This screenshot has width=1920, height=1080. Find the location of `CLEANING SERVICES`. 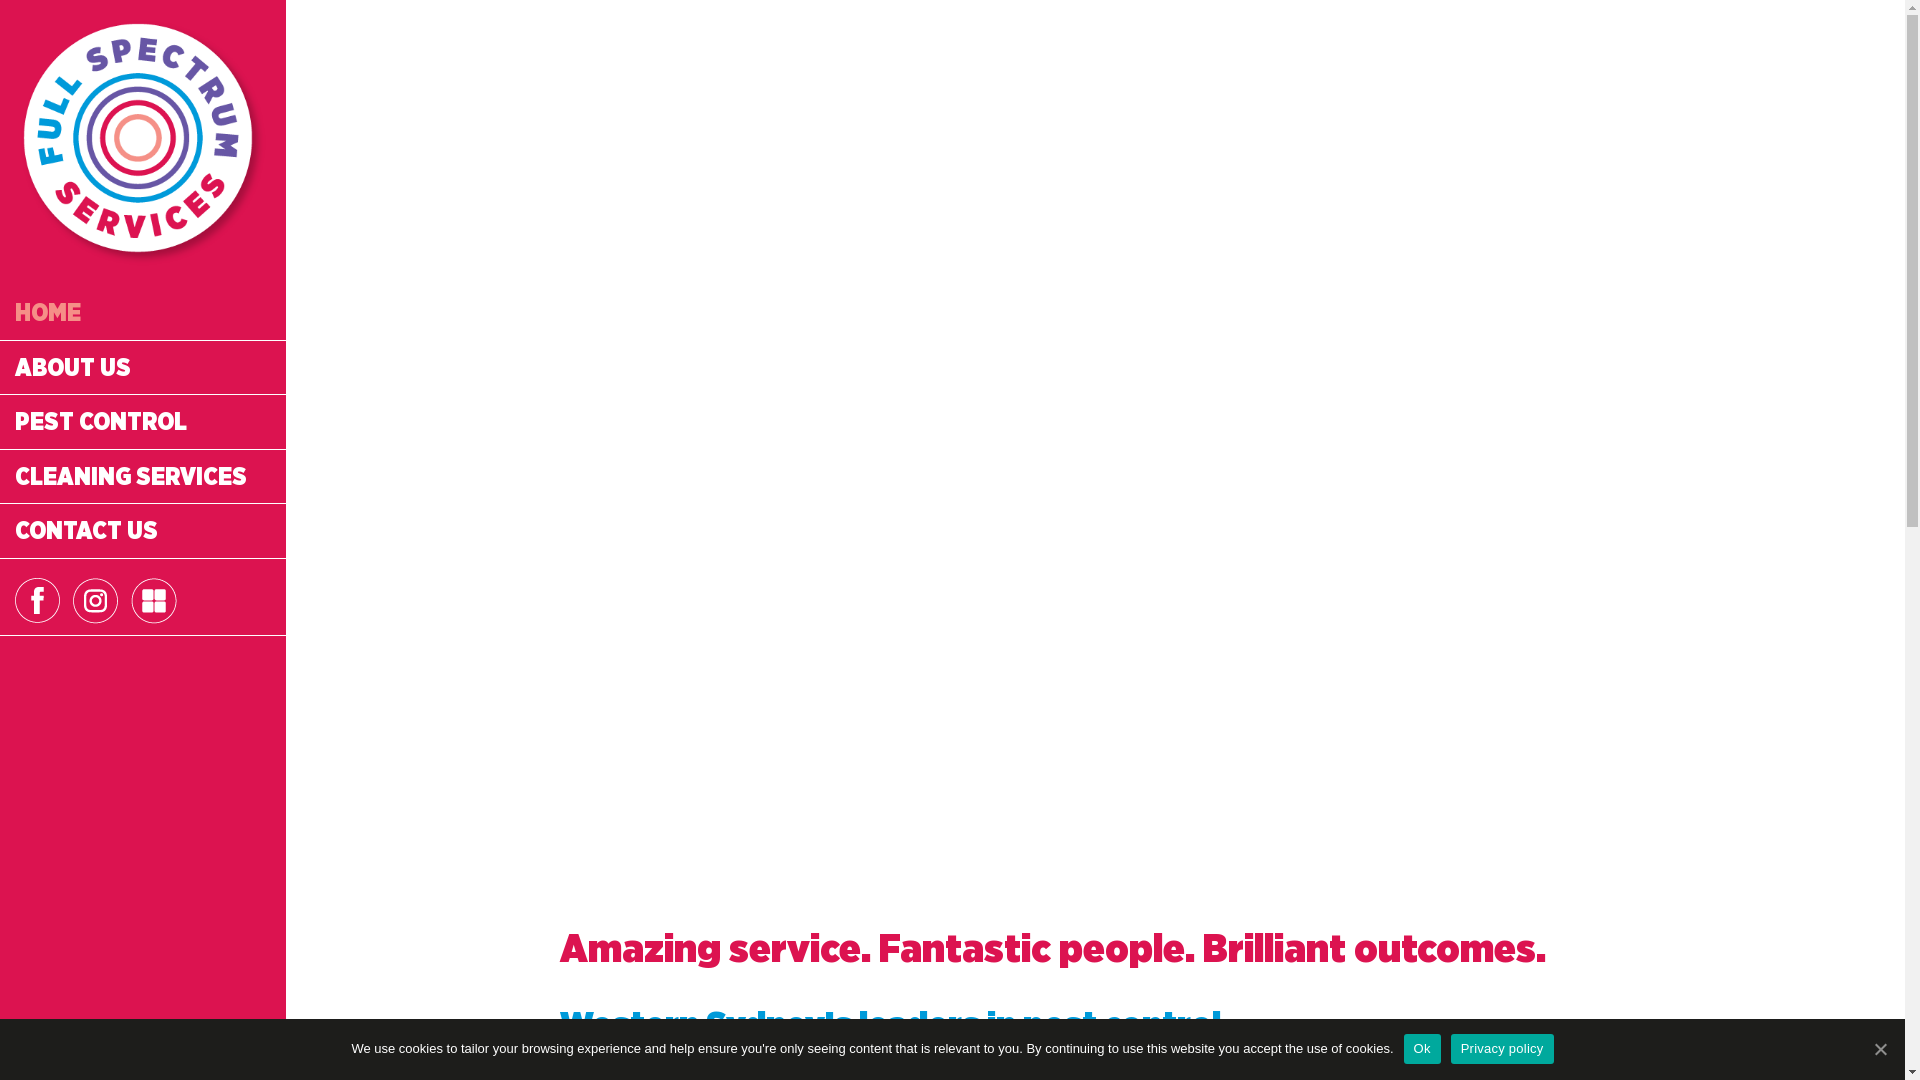

CLEANING SERVICES is located at coordinates (143, 477).